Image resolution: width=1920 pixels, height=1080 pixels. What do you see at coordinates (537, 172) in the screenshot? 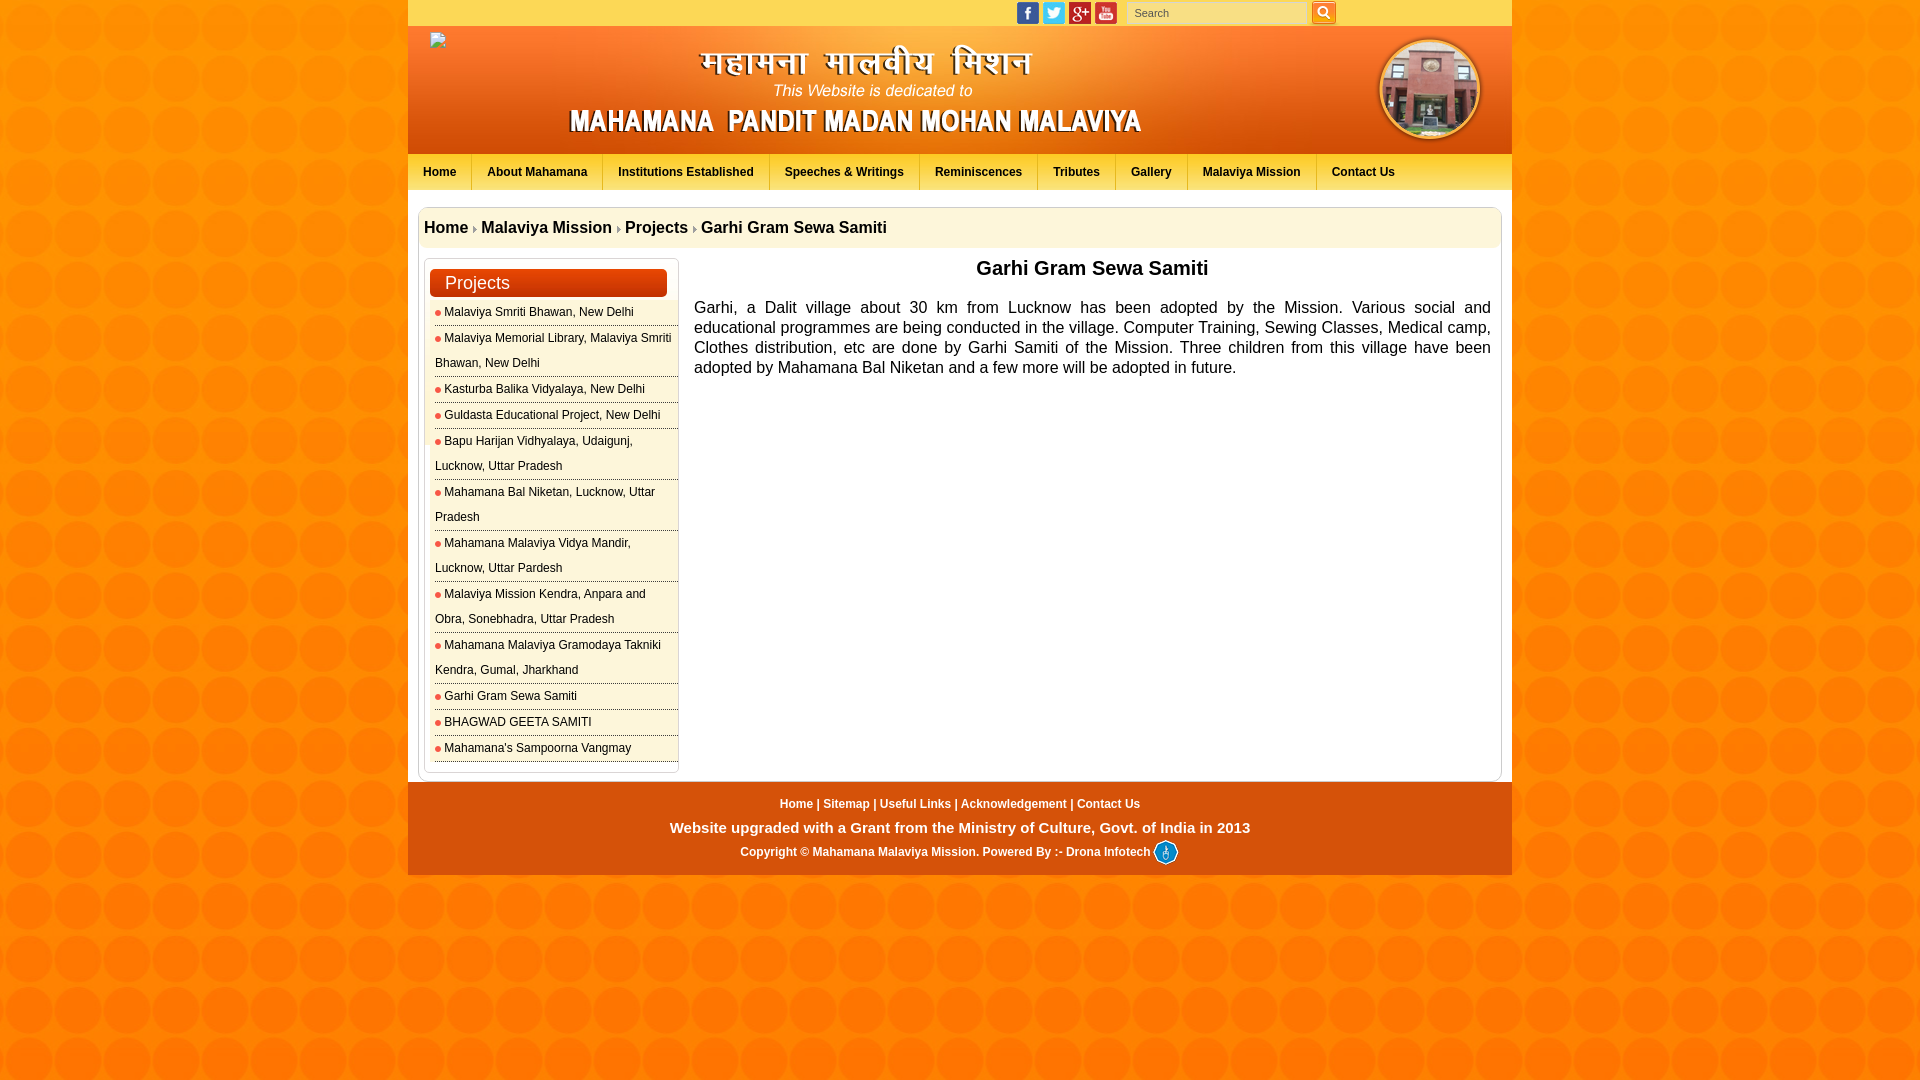
I see `About Mahamana` at bounding box center [537, 172].